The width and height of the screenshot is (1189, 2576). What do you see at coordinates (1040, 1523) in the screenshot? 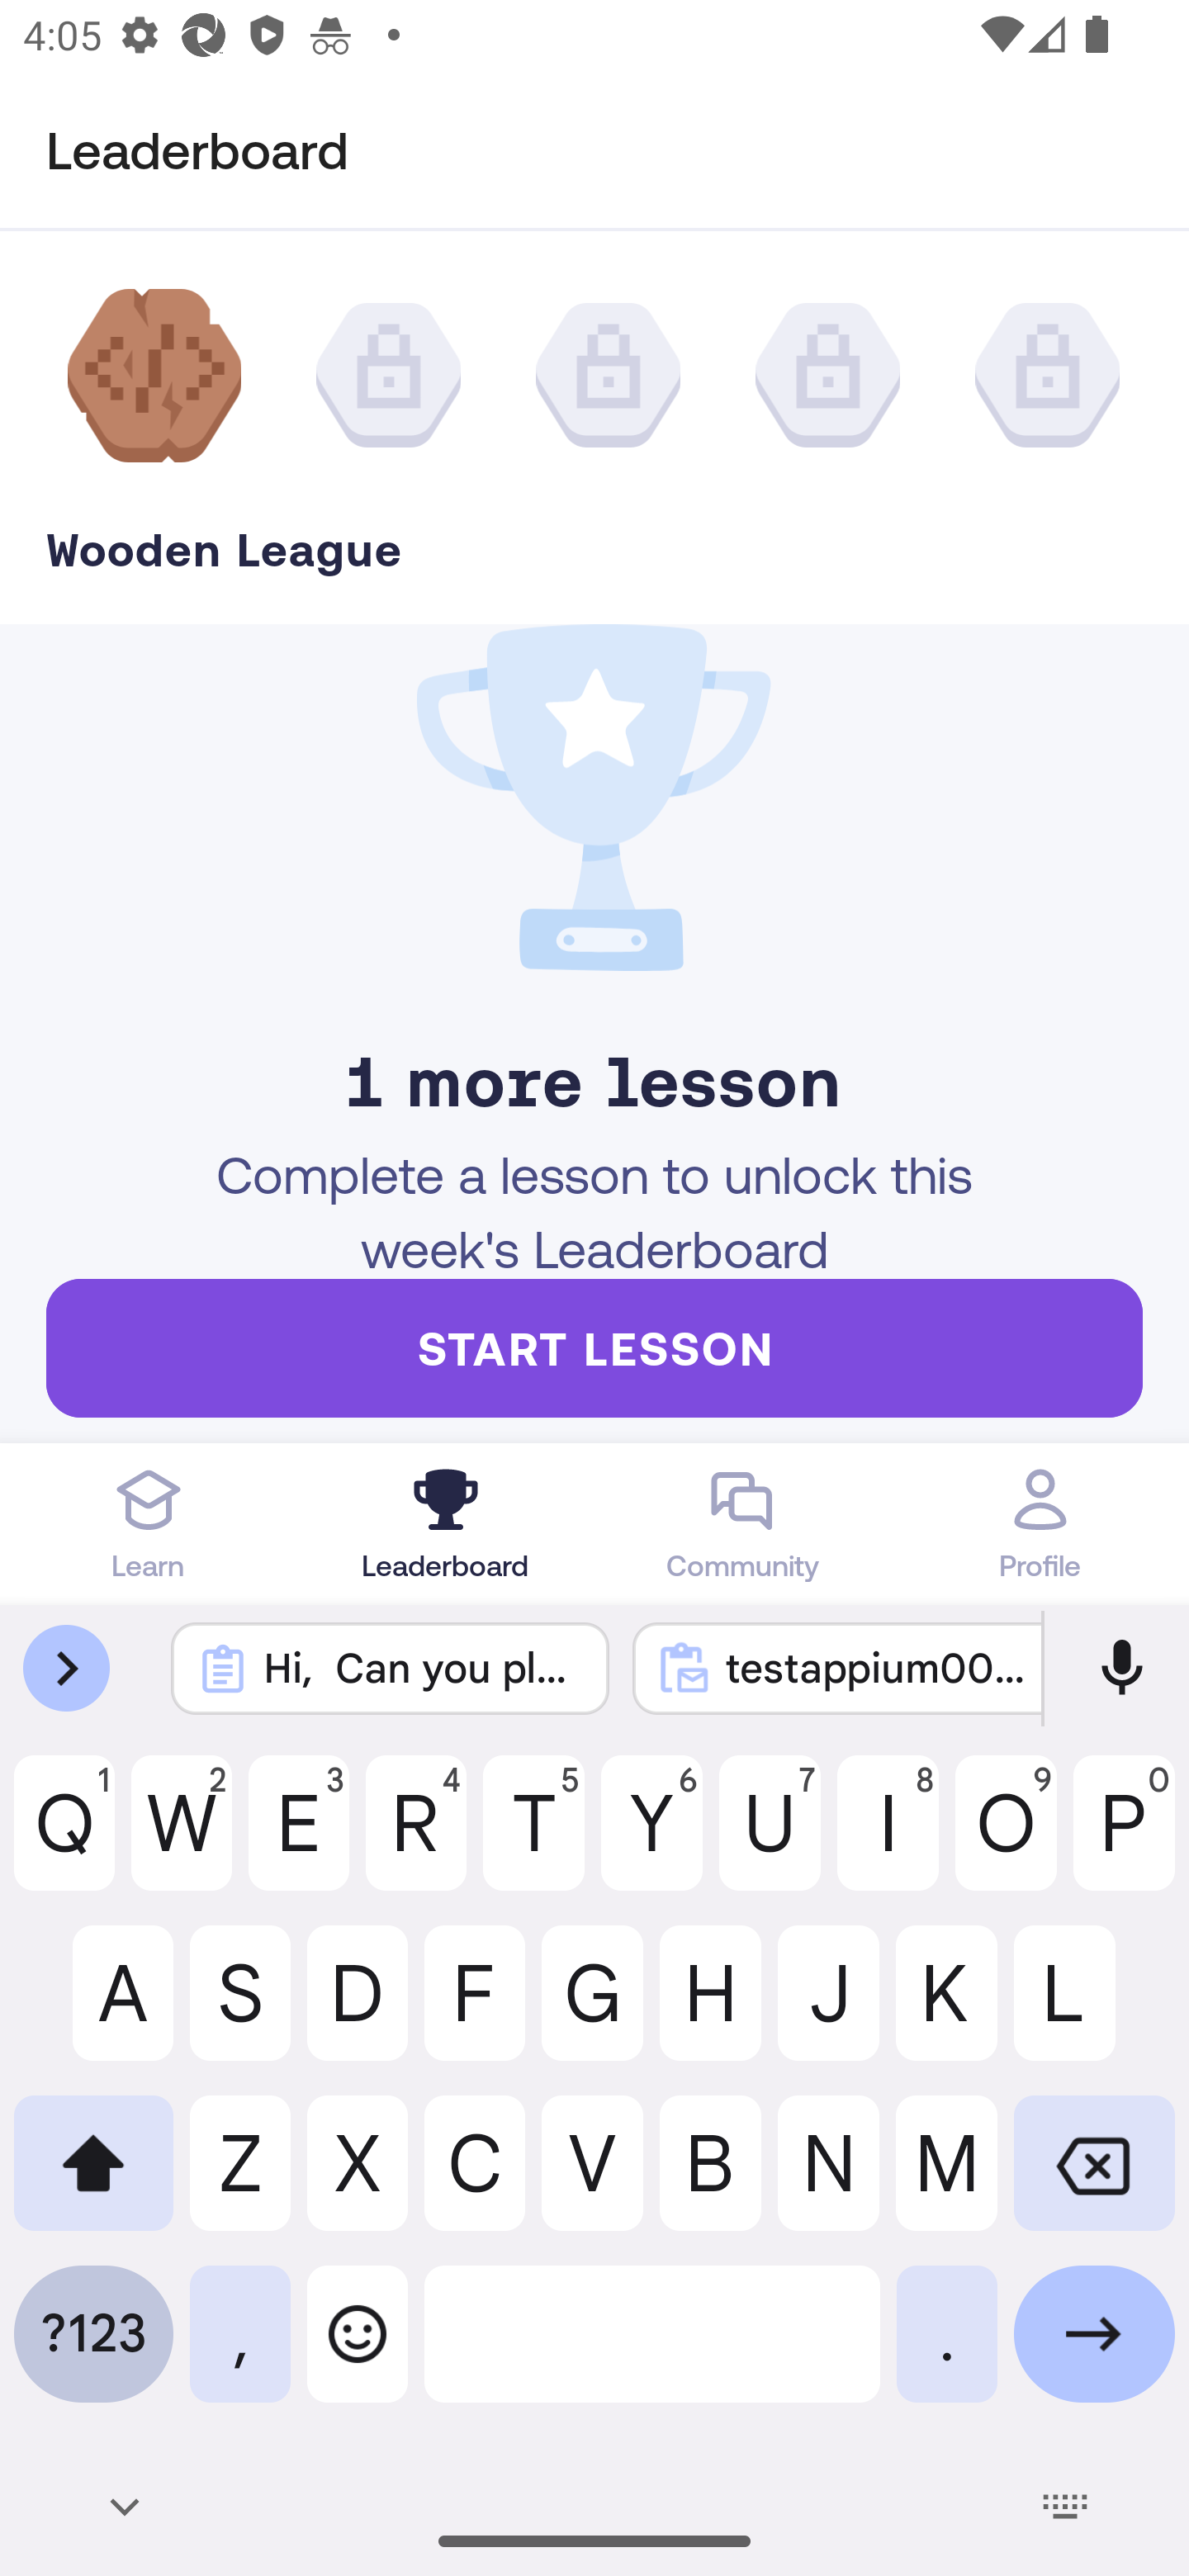
I see `Profile` at bounding box center [1040, 1523].